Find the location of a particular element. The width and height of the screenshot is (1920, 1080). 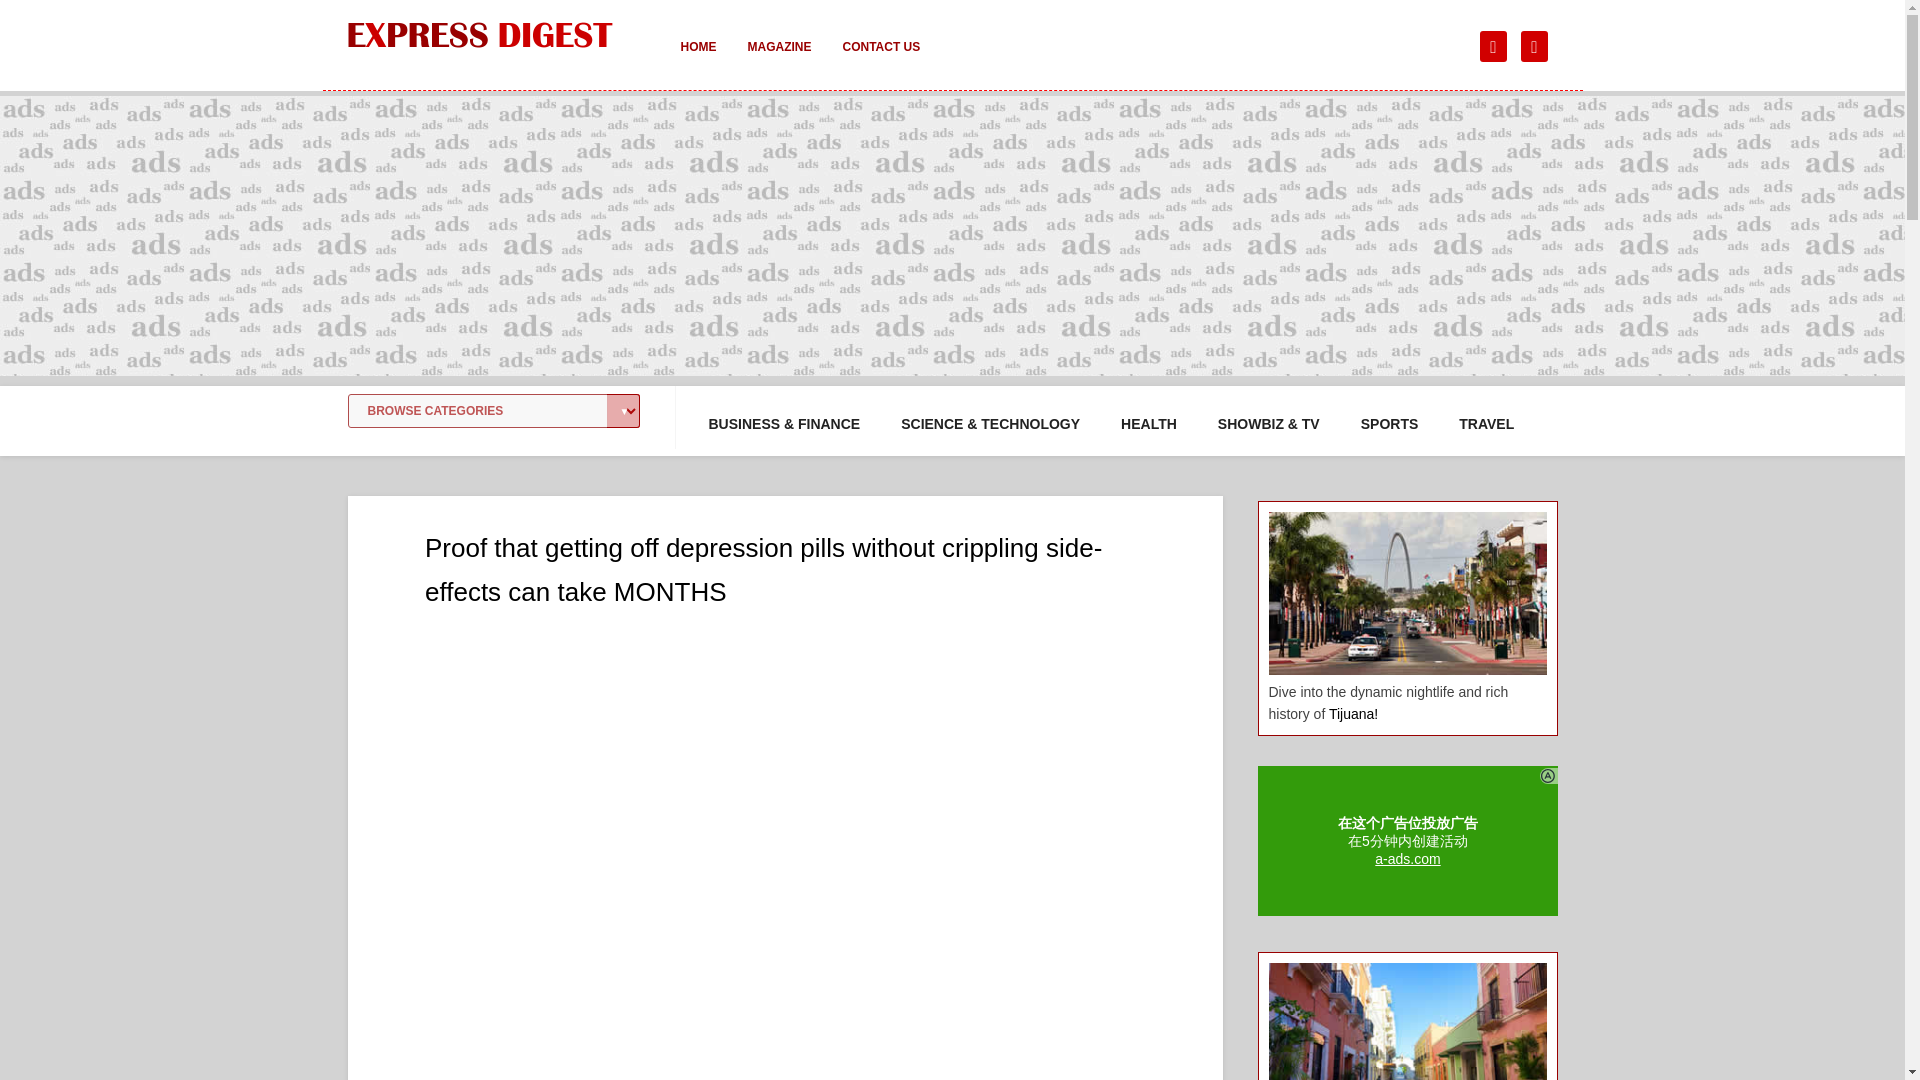

HEALTH is located at coordinates (1148, 424).